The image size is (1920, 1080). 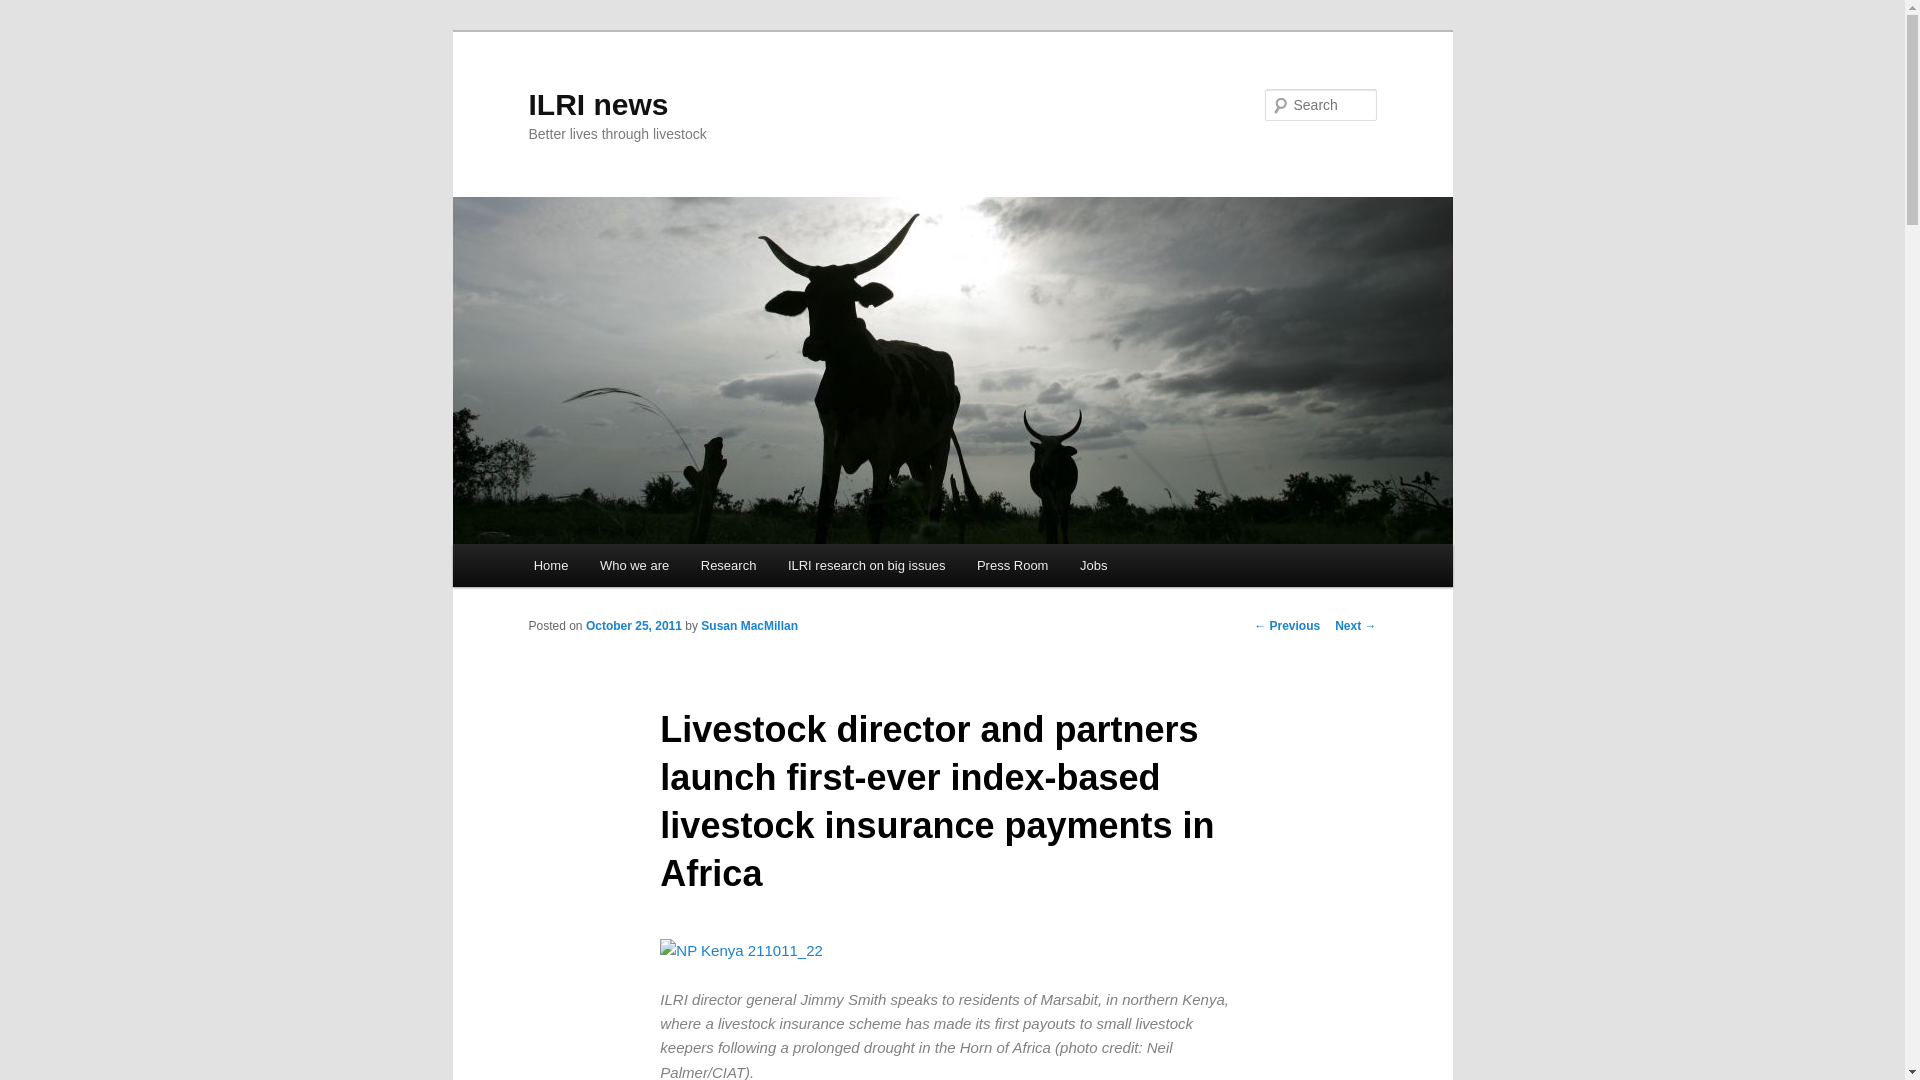 What do you see at coordinates (1093, 566) in the screenshot?
I see `Jobs` at bounding box center [1093, 566].